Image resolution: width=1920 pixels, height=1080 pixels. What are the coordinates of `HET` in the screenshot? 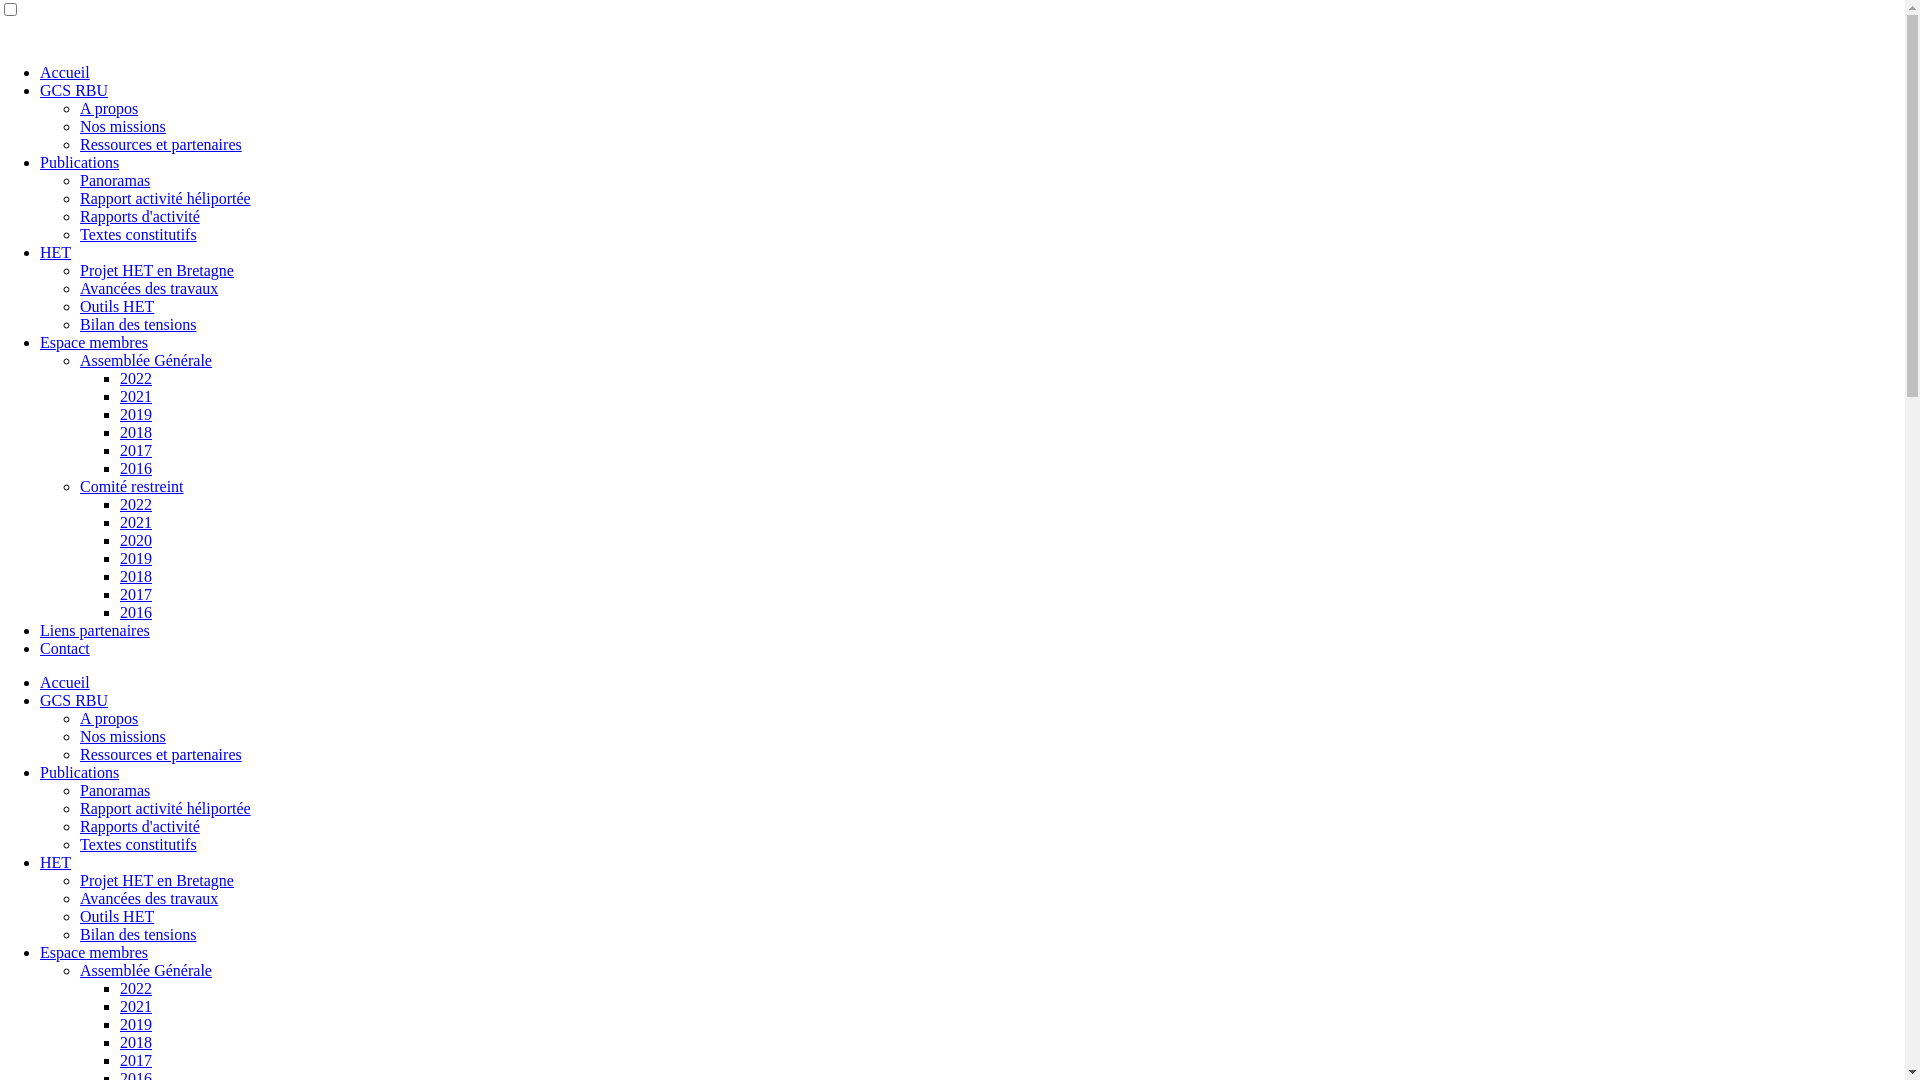 It's located at (56, 252).